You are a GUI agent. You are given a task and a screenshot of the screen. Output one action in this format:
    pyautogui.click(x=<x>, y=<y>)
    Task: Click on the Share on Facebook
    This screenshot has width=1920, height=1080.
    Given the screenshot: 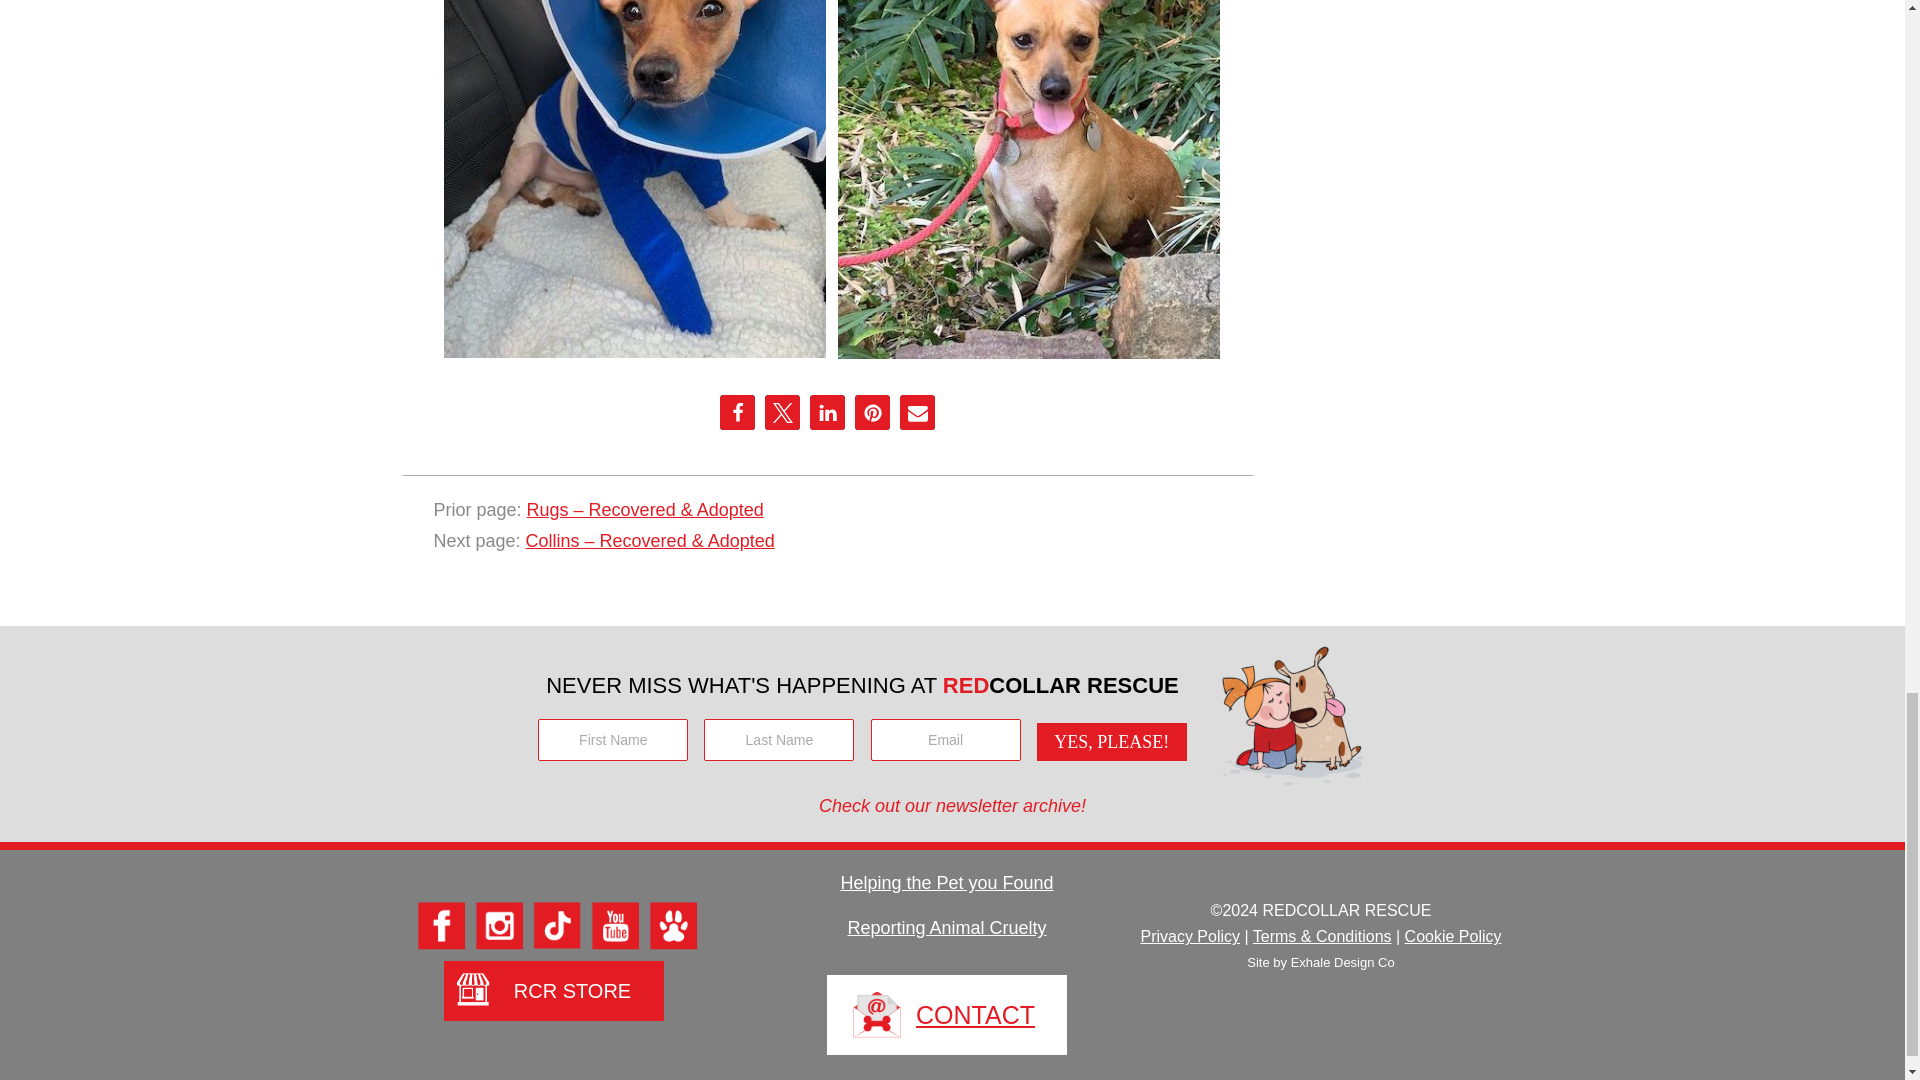 What is the action you would take?
    pyautogui.click(x=737, y=412)
    